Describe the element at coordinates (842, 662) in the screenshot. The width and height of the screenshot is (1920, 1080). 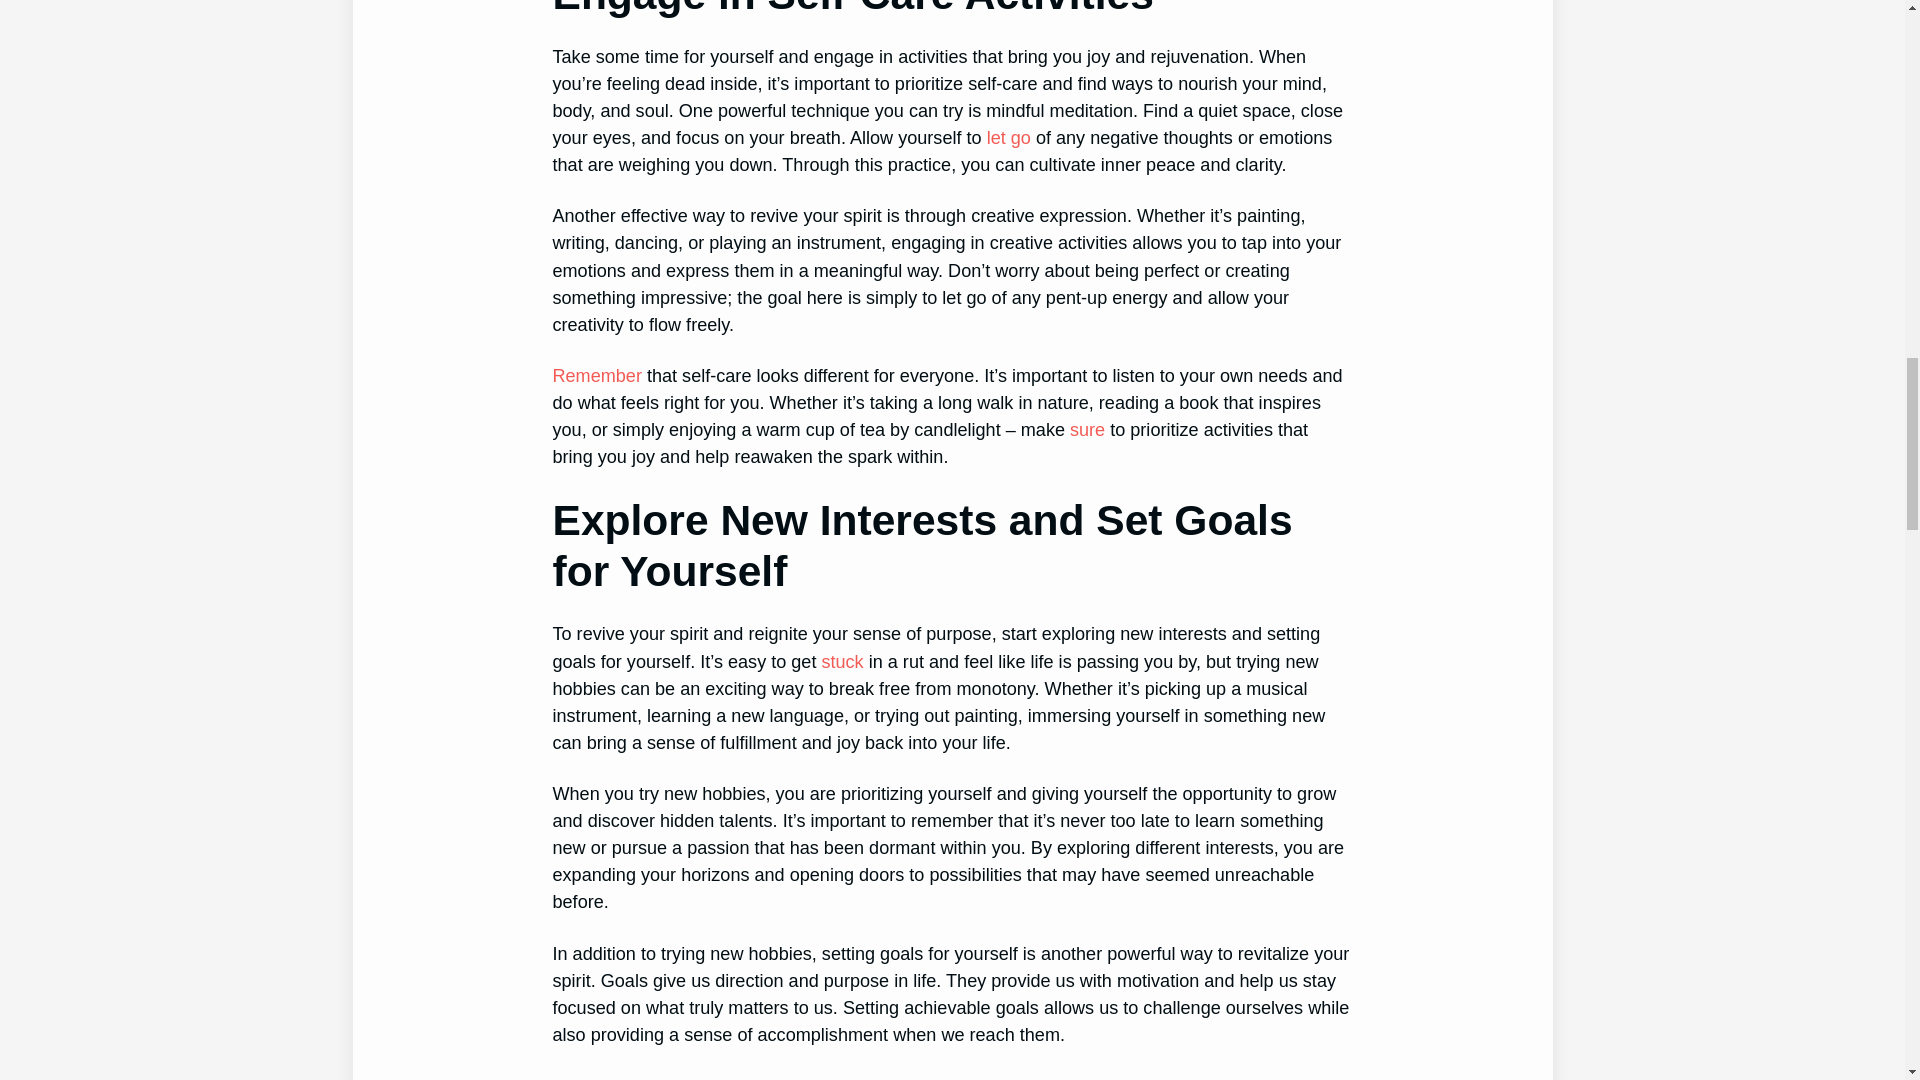
I see `stuck` at that location.